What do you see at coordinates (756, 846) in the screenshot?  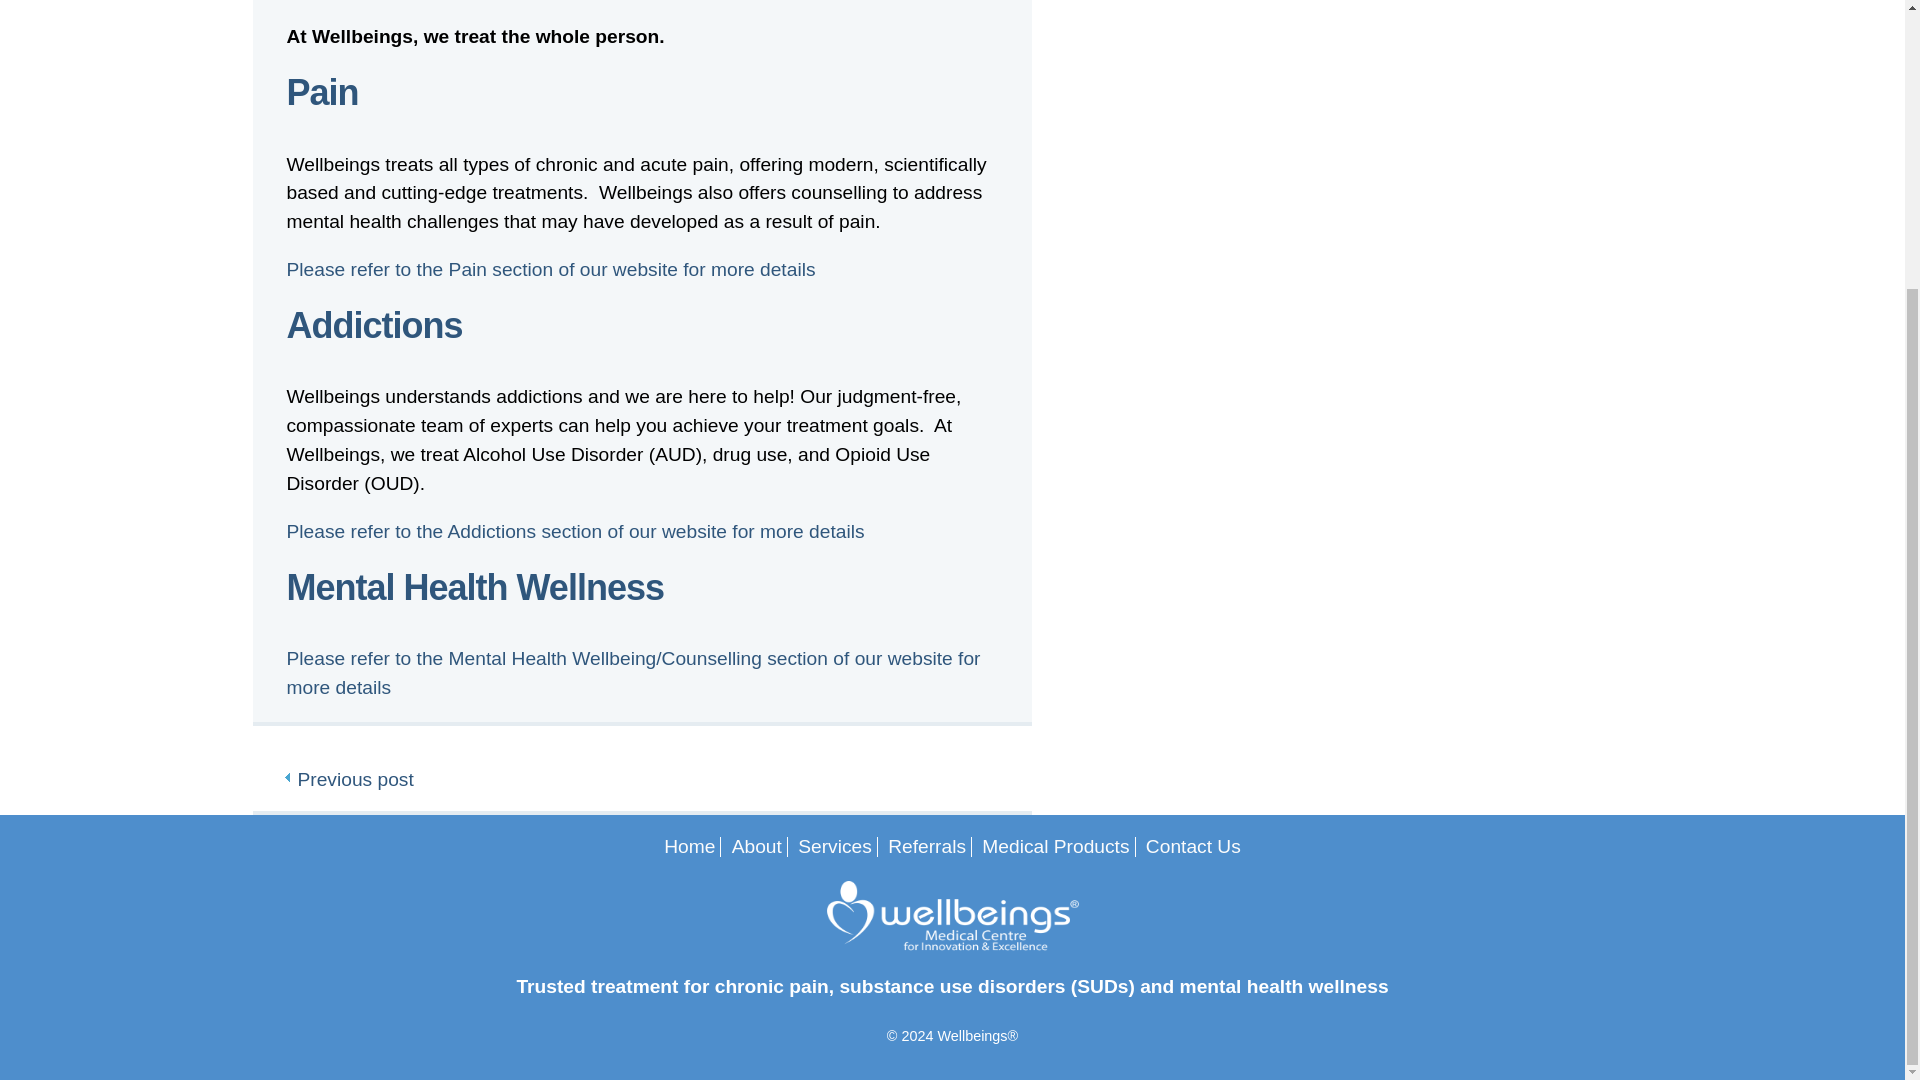 I see `About` at bounding box center [756, 846].